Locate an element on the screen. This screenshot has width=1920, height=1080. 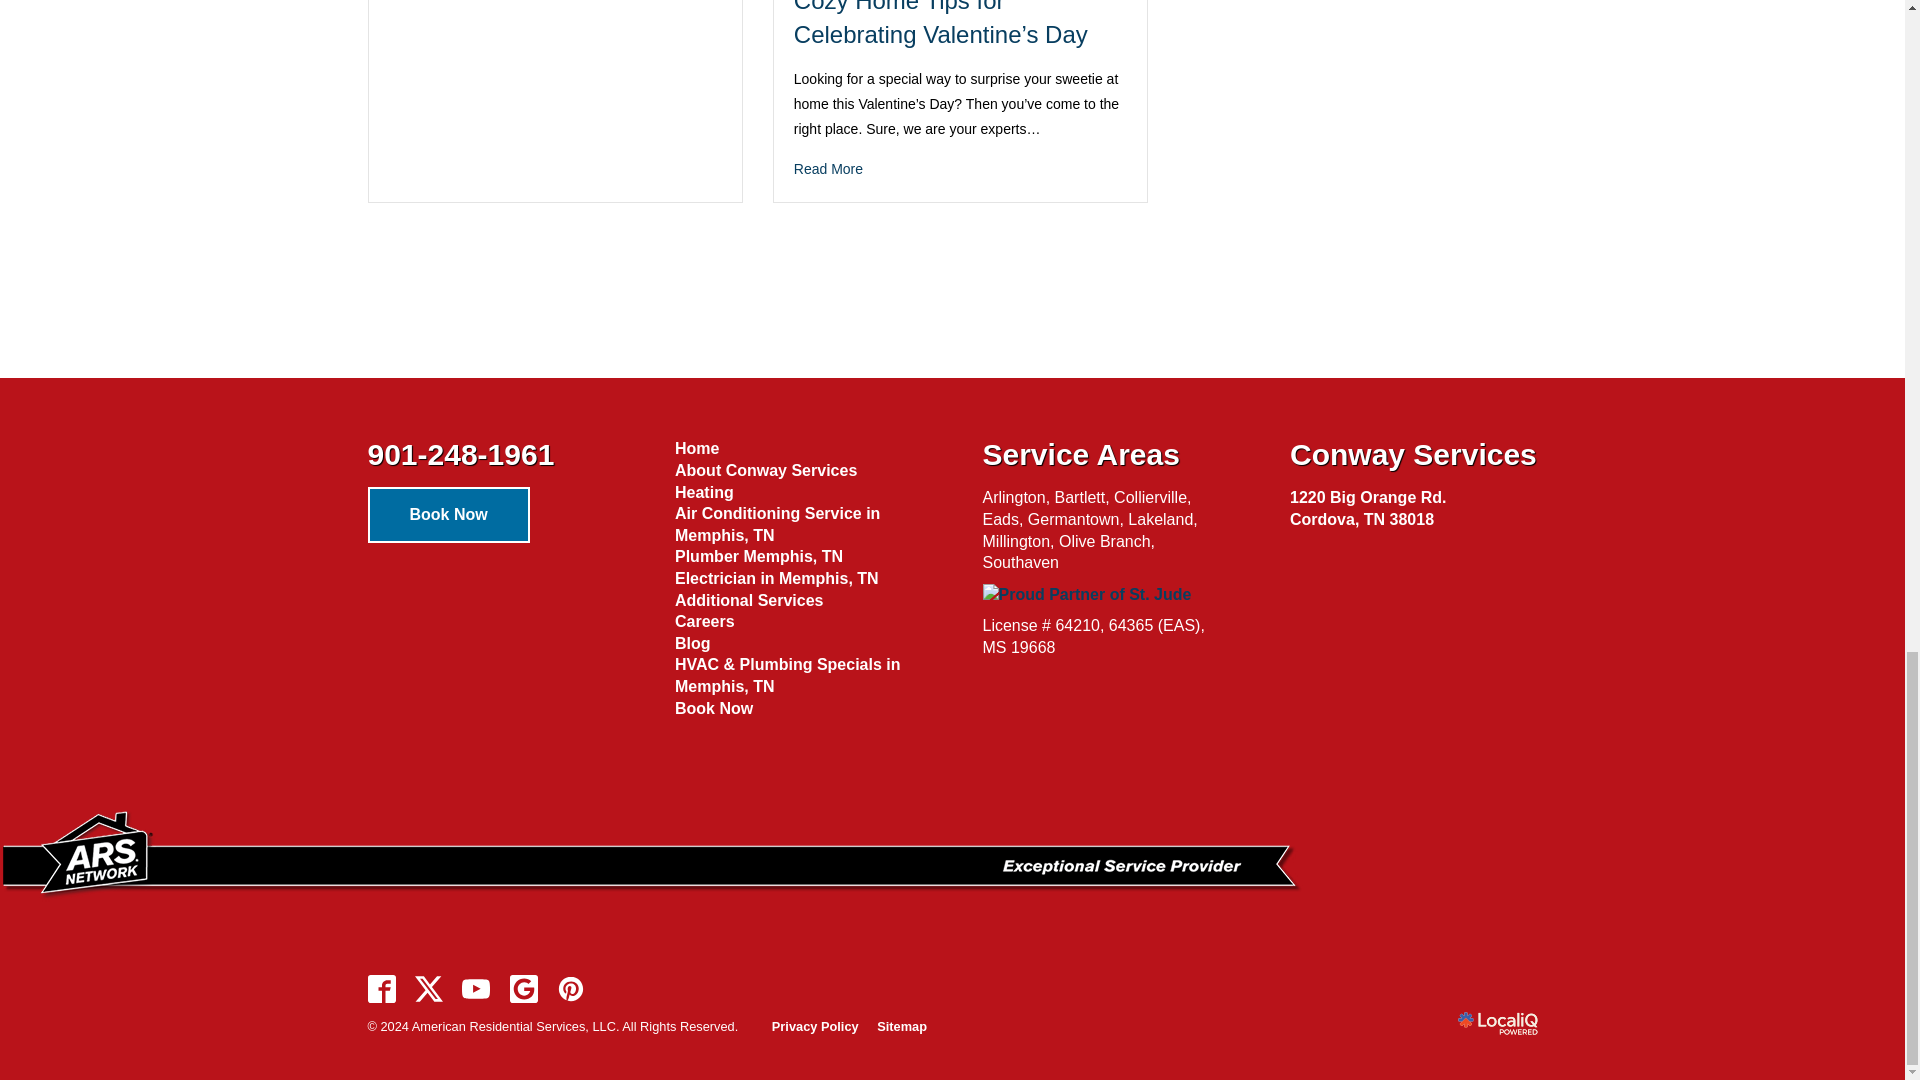
google is located at coordinates (523, 988).